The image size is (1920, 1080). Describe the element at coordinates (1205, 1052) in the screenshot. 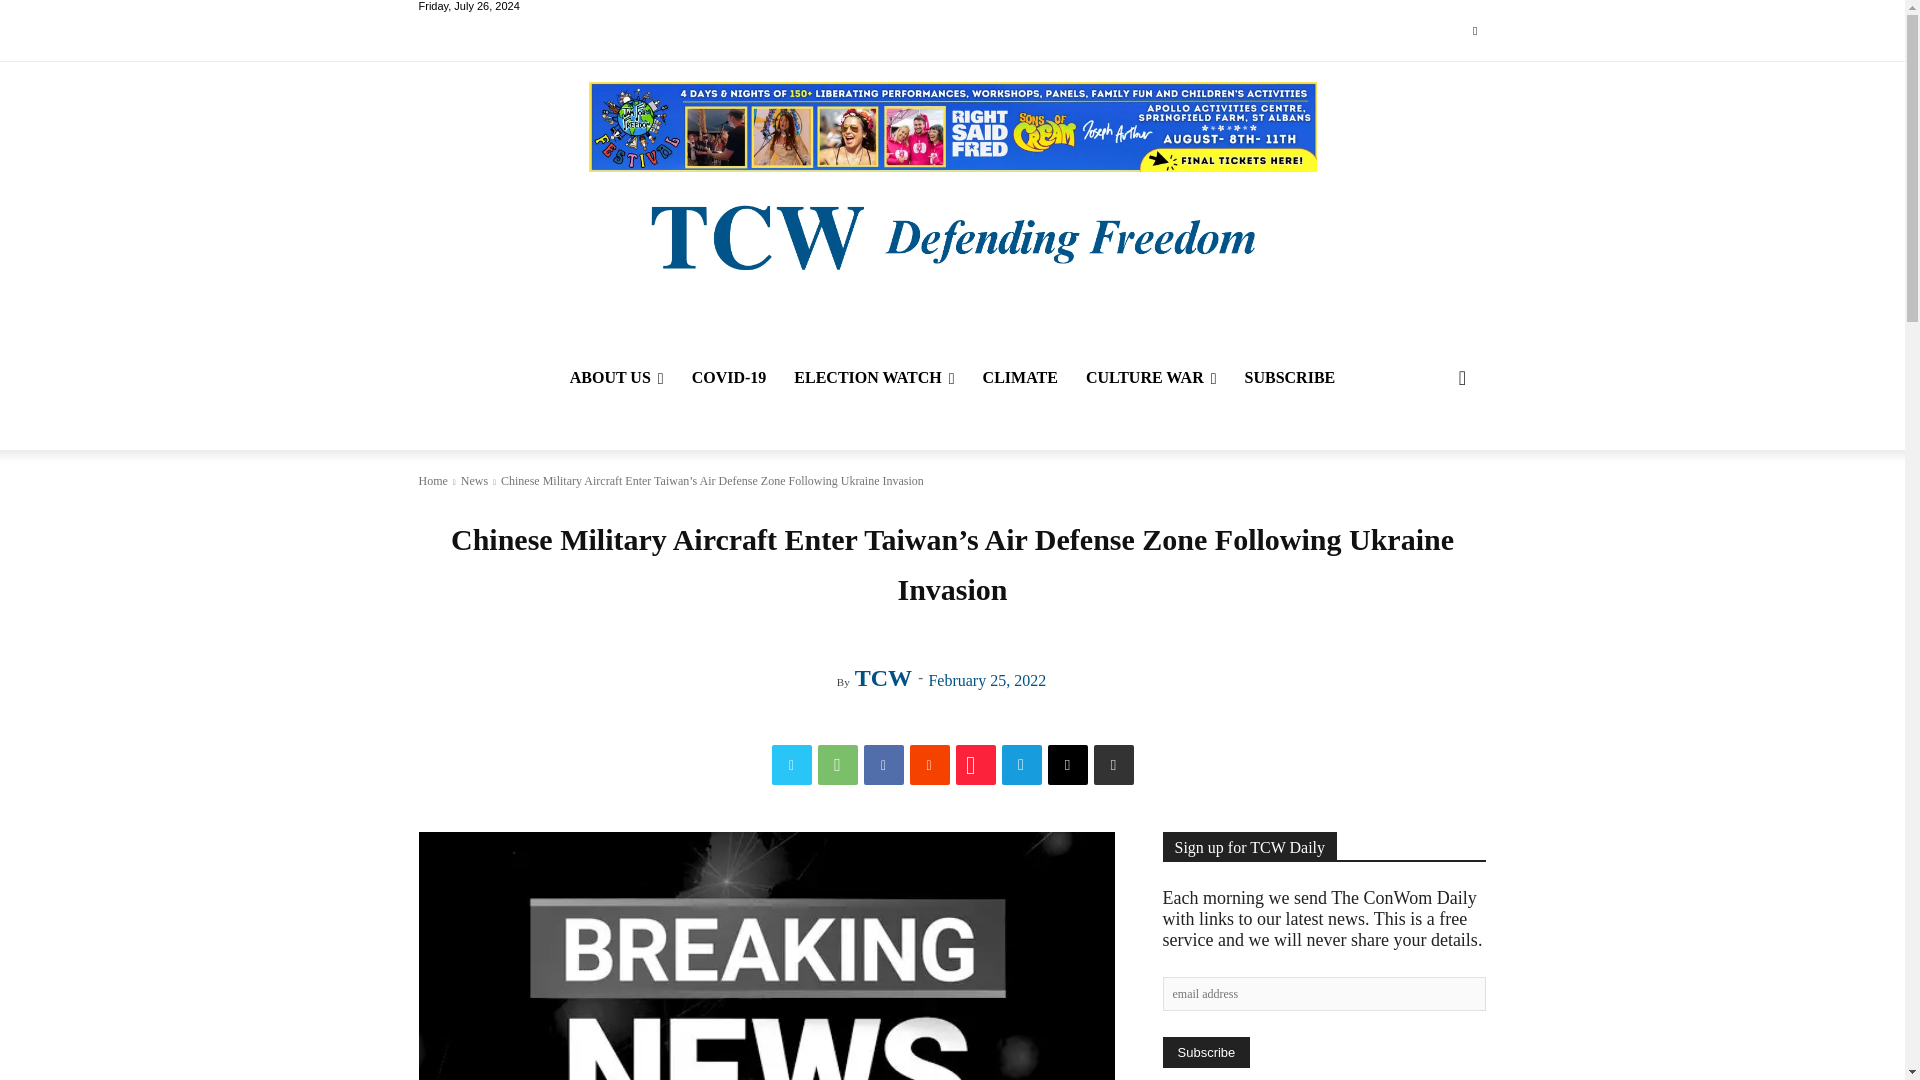

I see `Subscribe` at that location.